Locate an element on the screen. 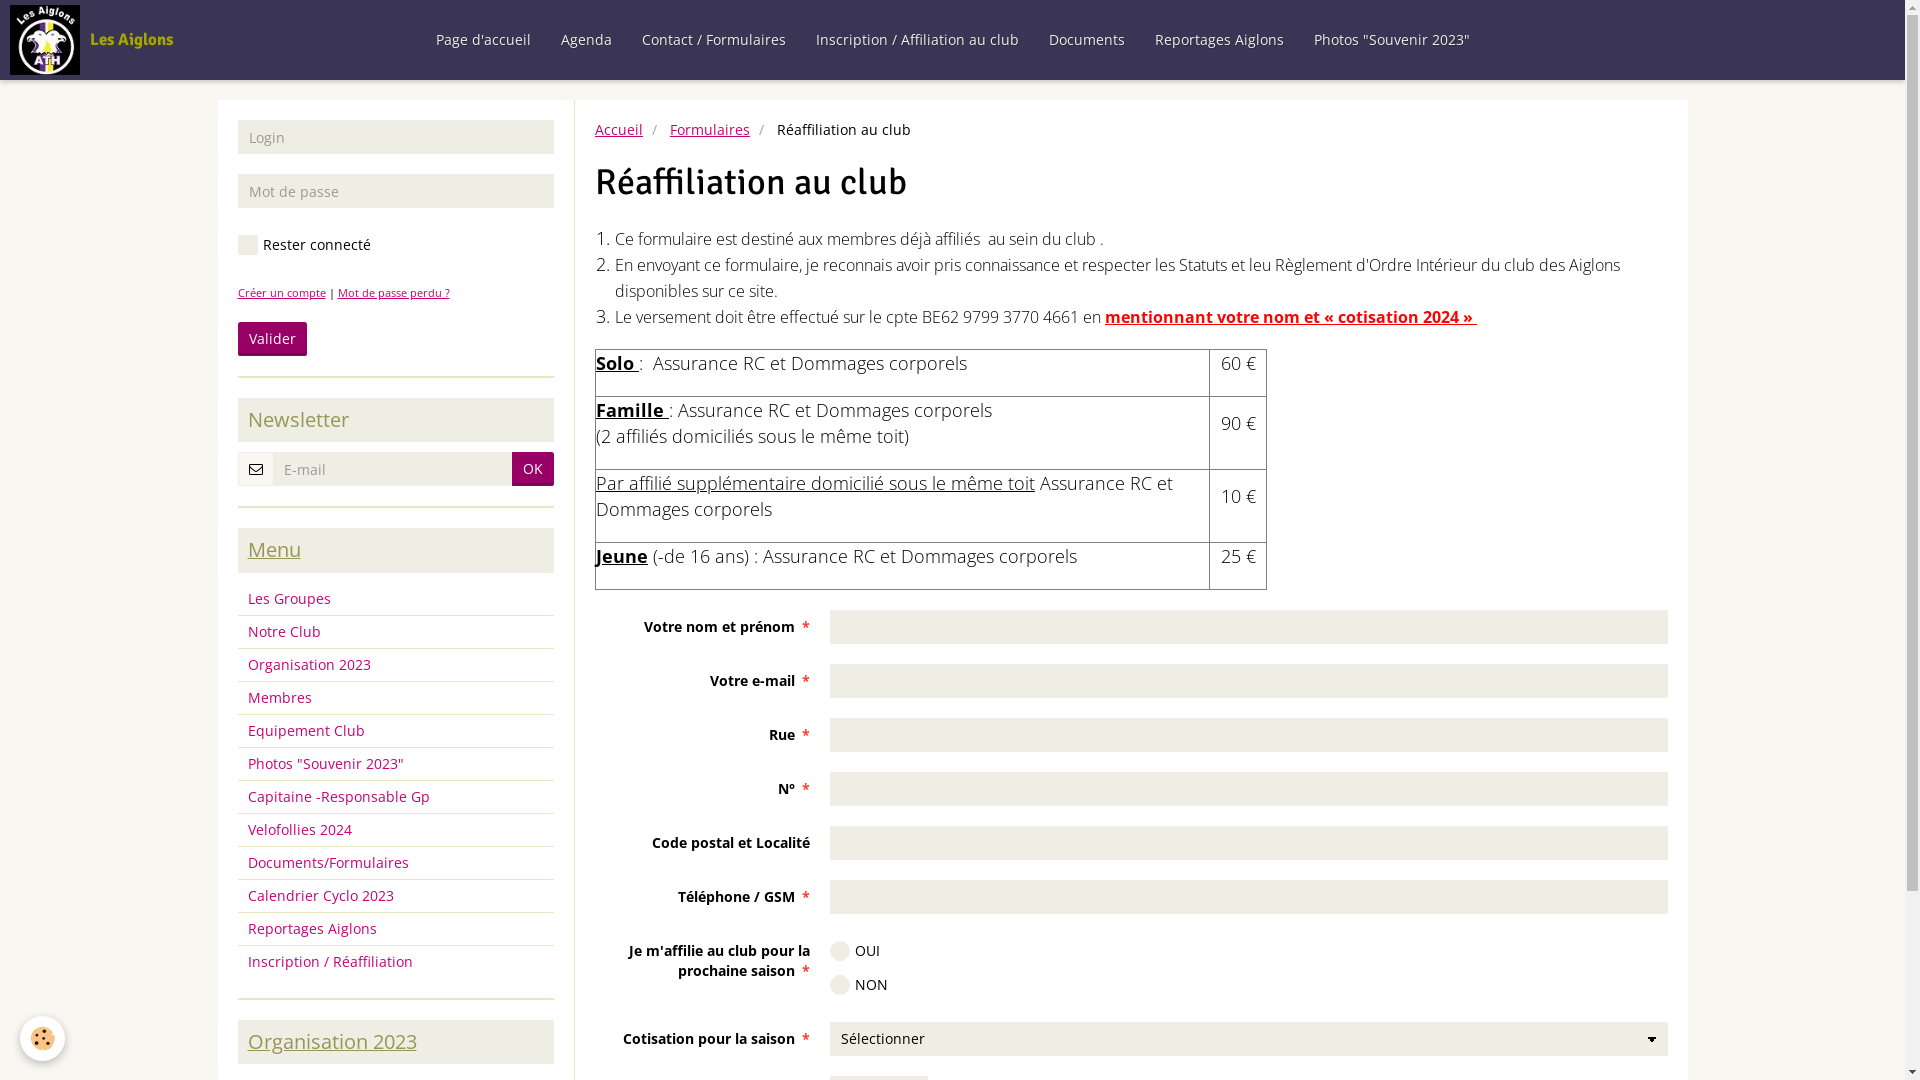 This screenshot has height=1080, width=1920. Capitaine -Responsable Gp is located at coordinates (396, 797).